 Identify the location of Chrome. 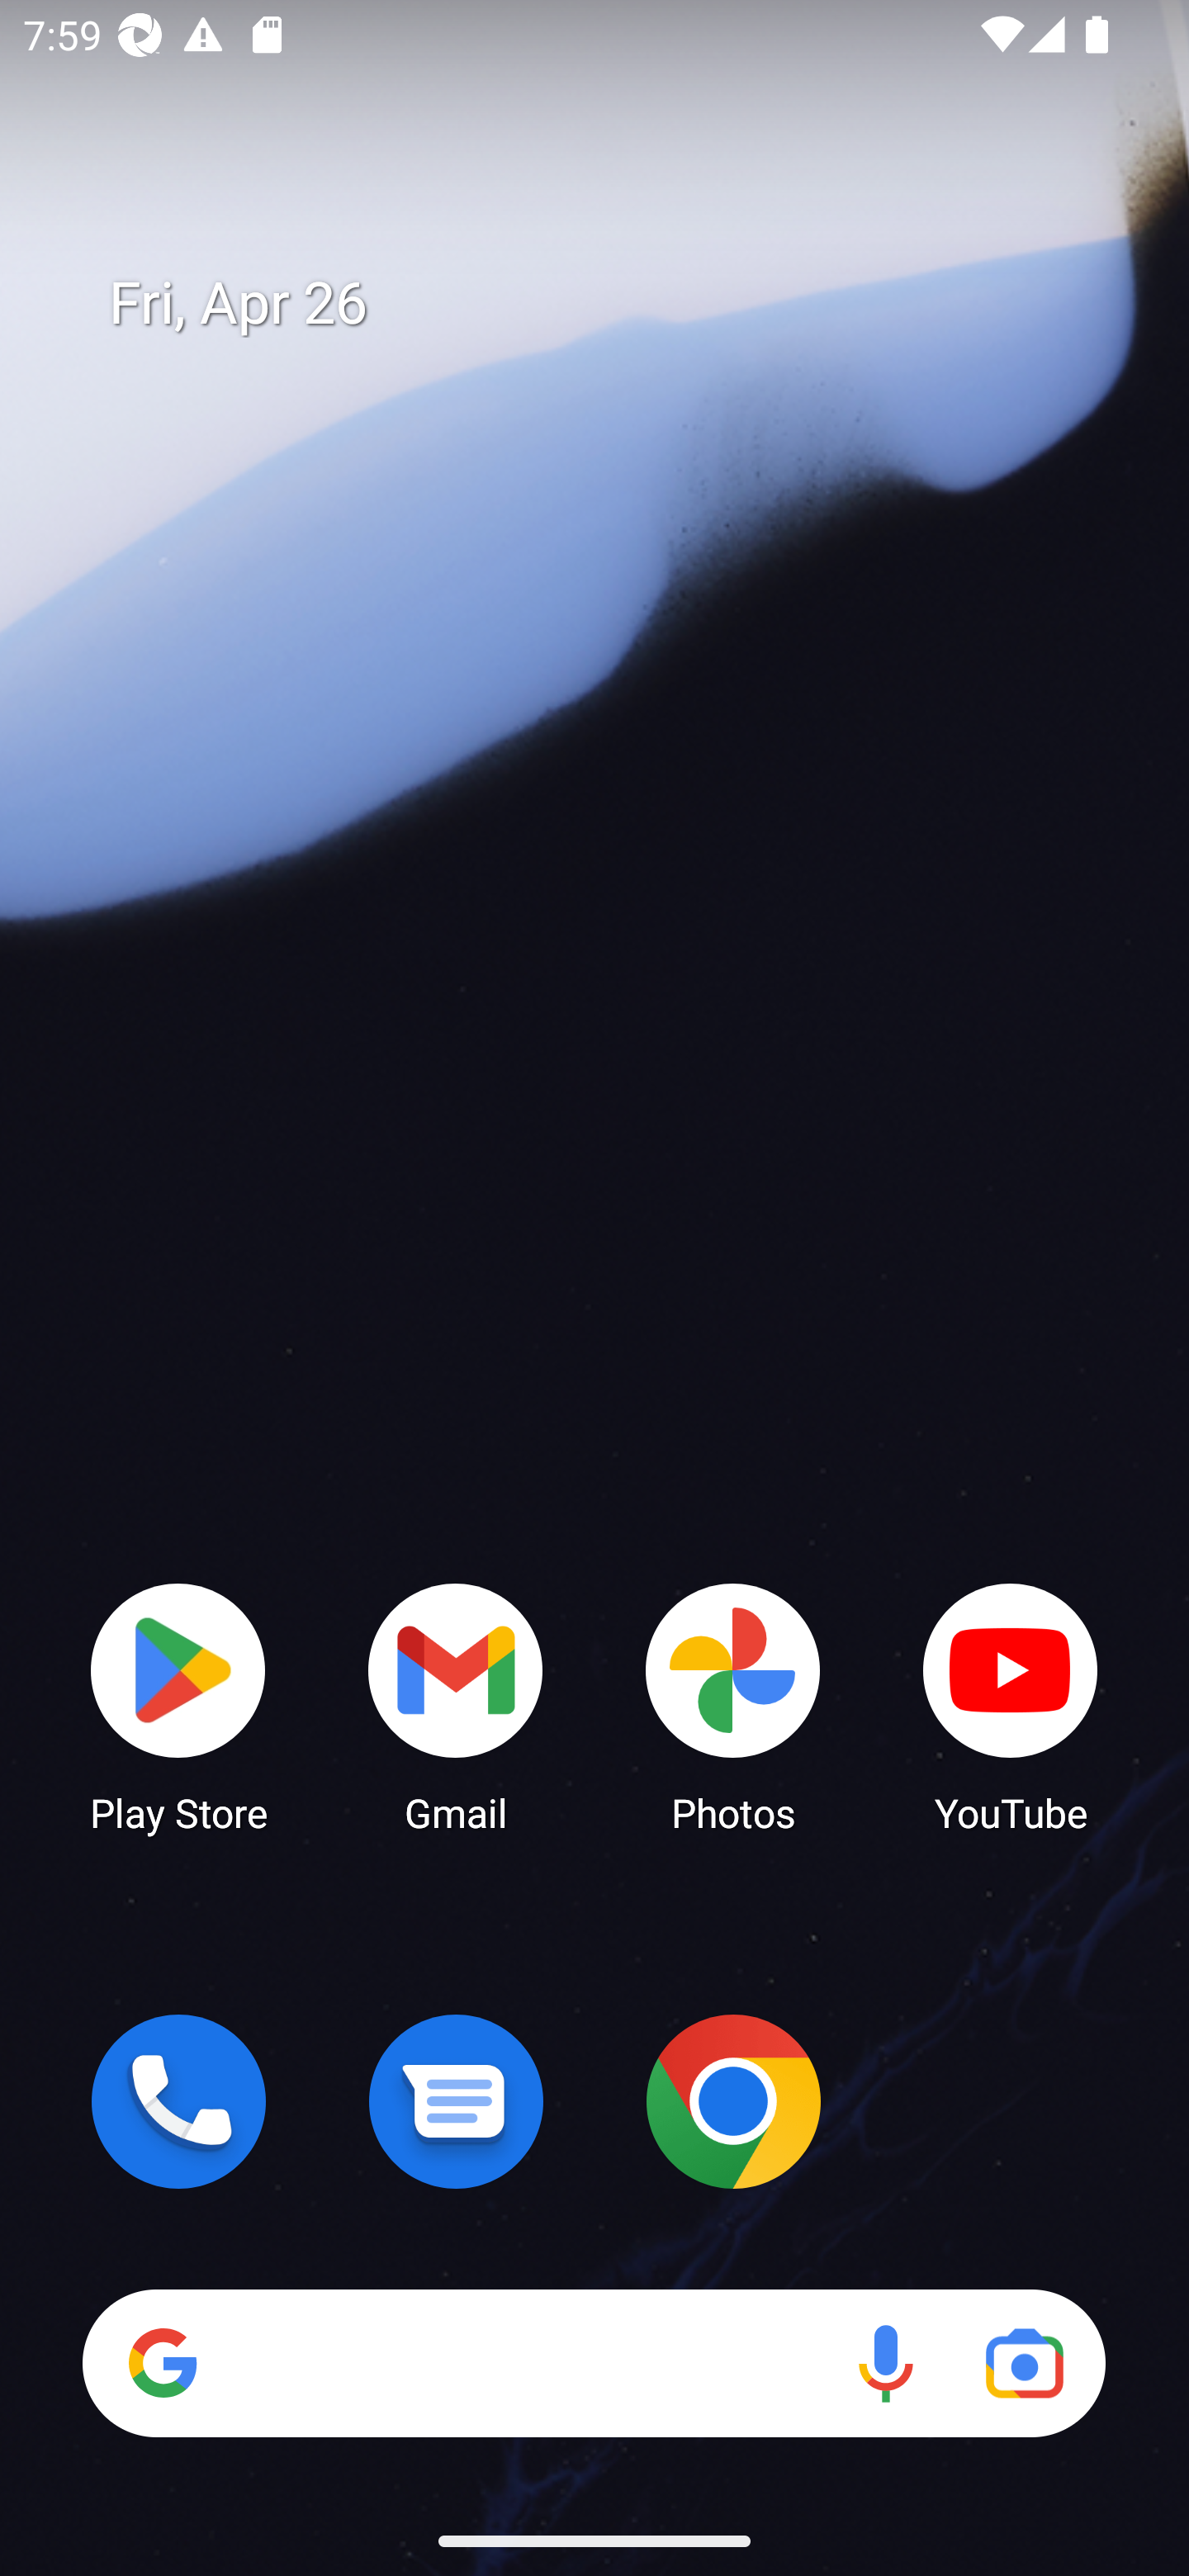
(733, 2101).